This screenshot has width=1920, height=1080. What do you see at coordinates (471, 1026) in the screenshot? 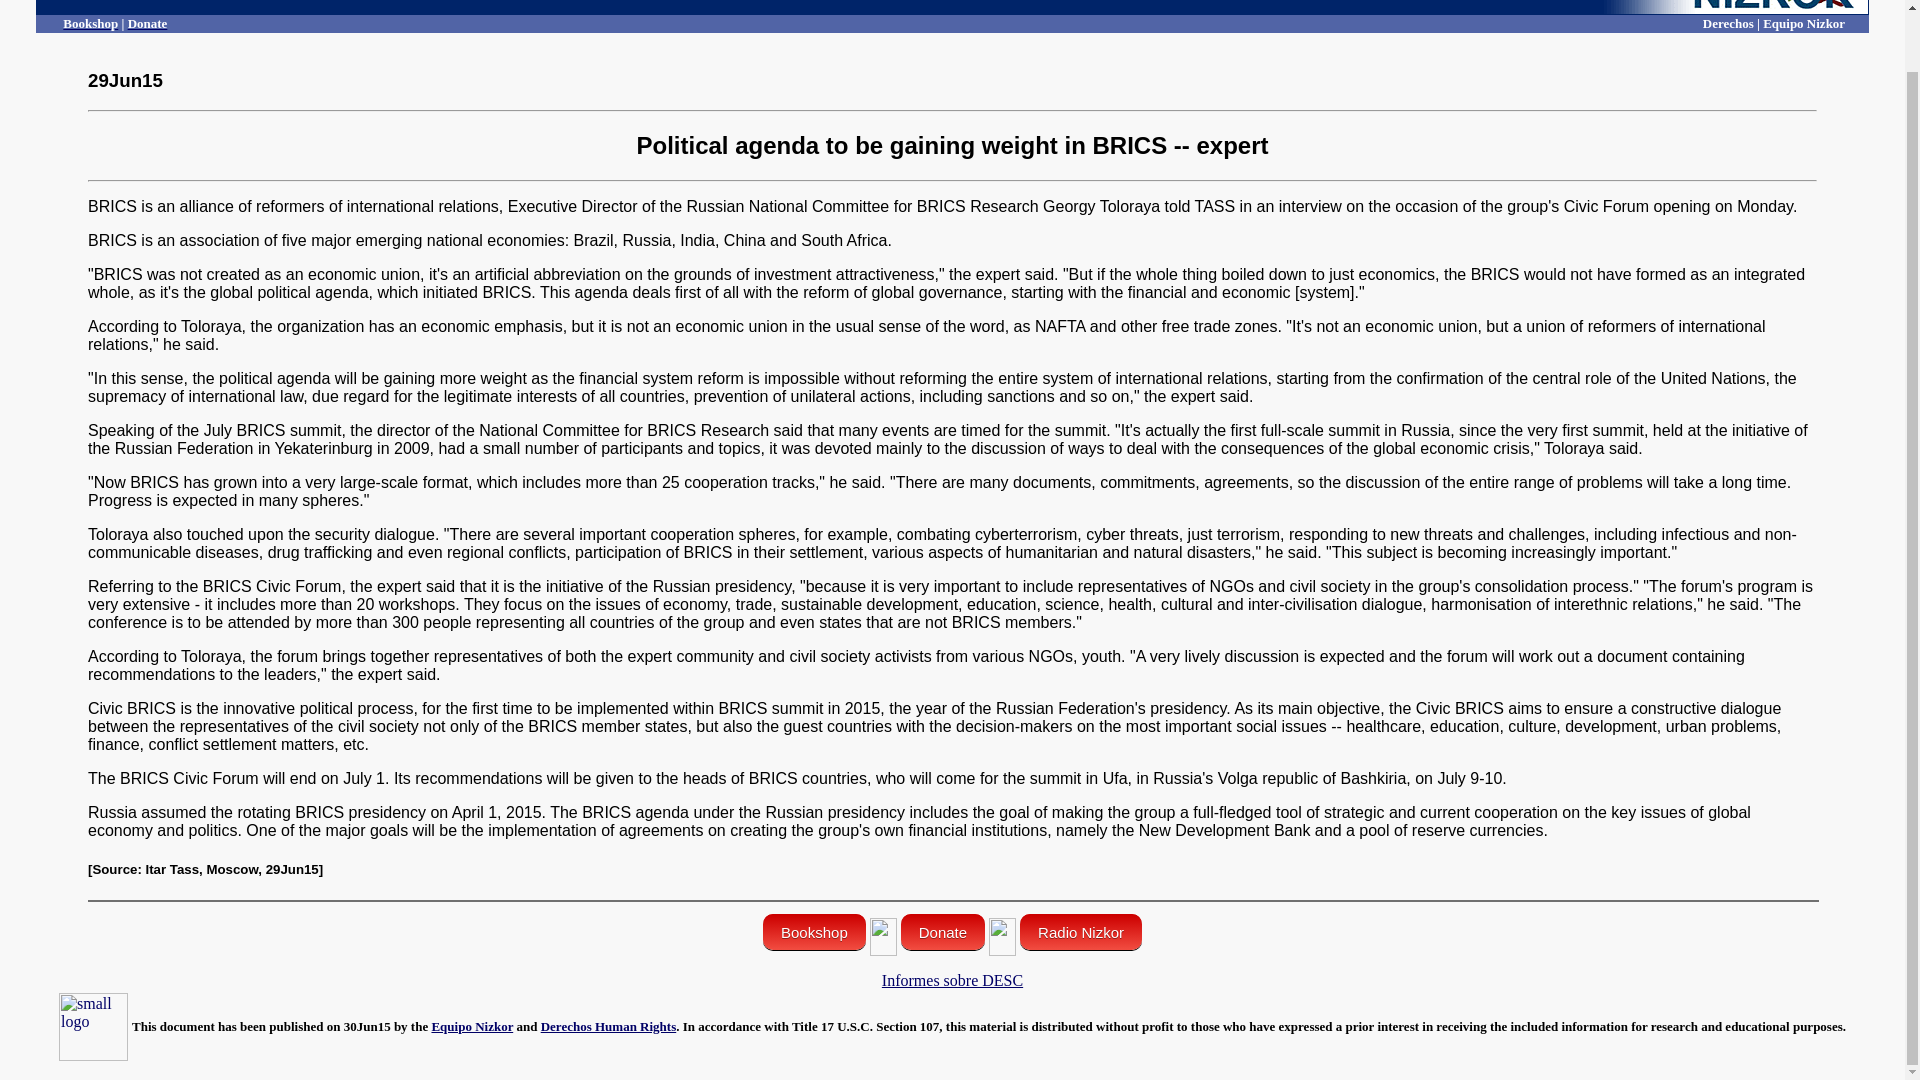
I see `Equipo Nizkor` at bounding box center [471, 1026].